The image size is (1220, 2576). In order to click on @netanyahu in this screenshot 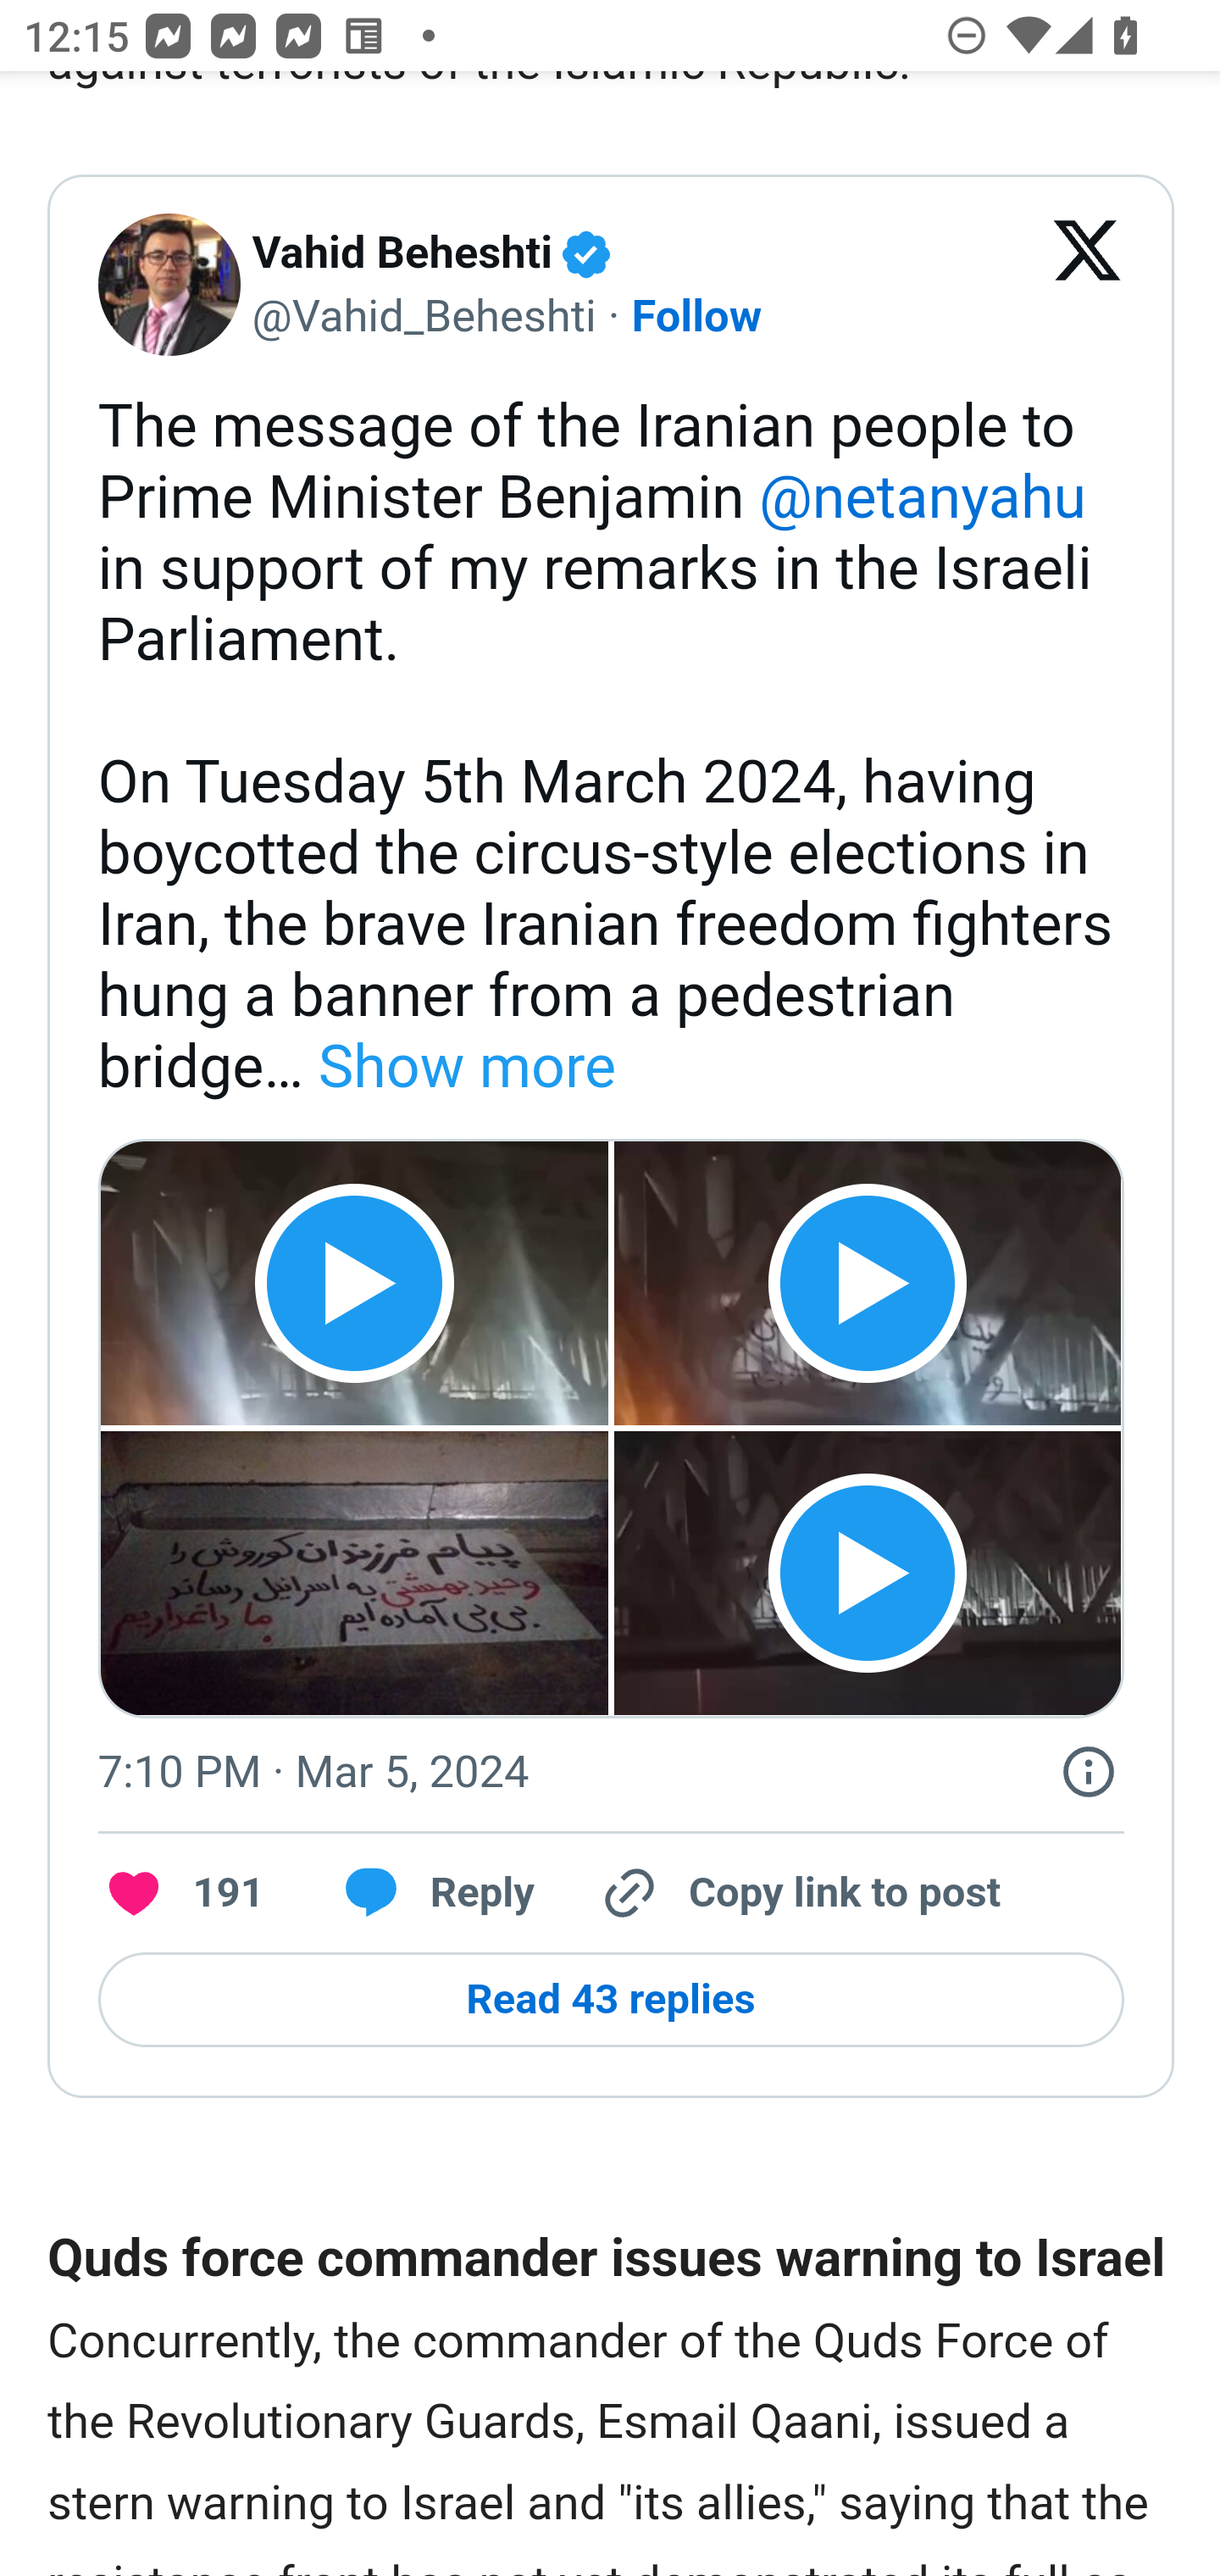, I will do `click(922, 500)`.